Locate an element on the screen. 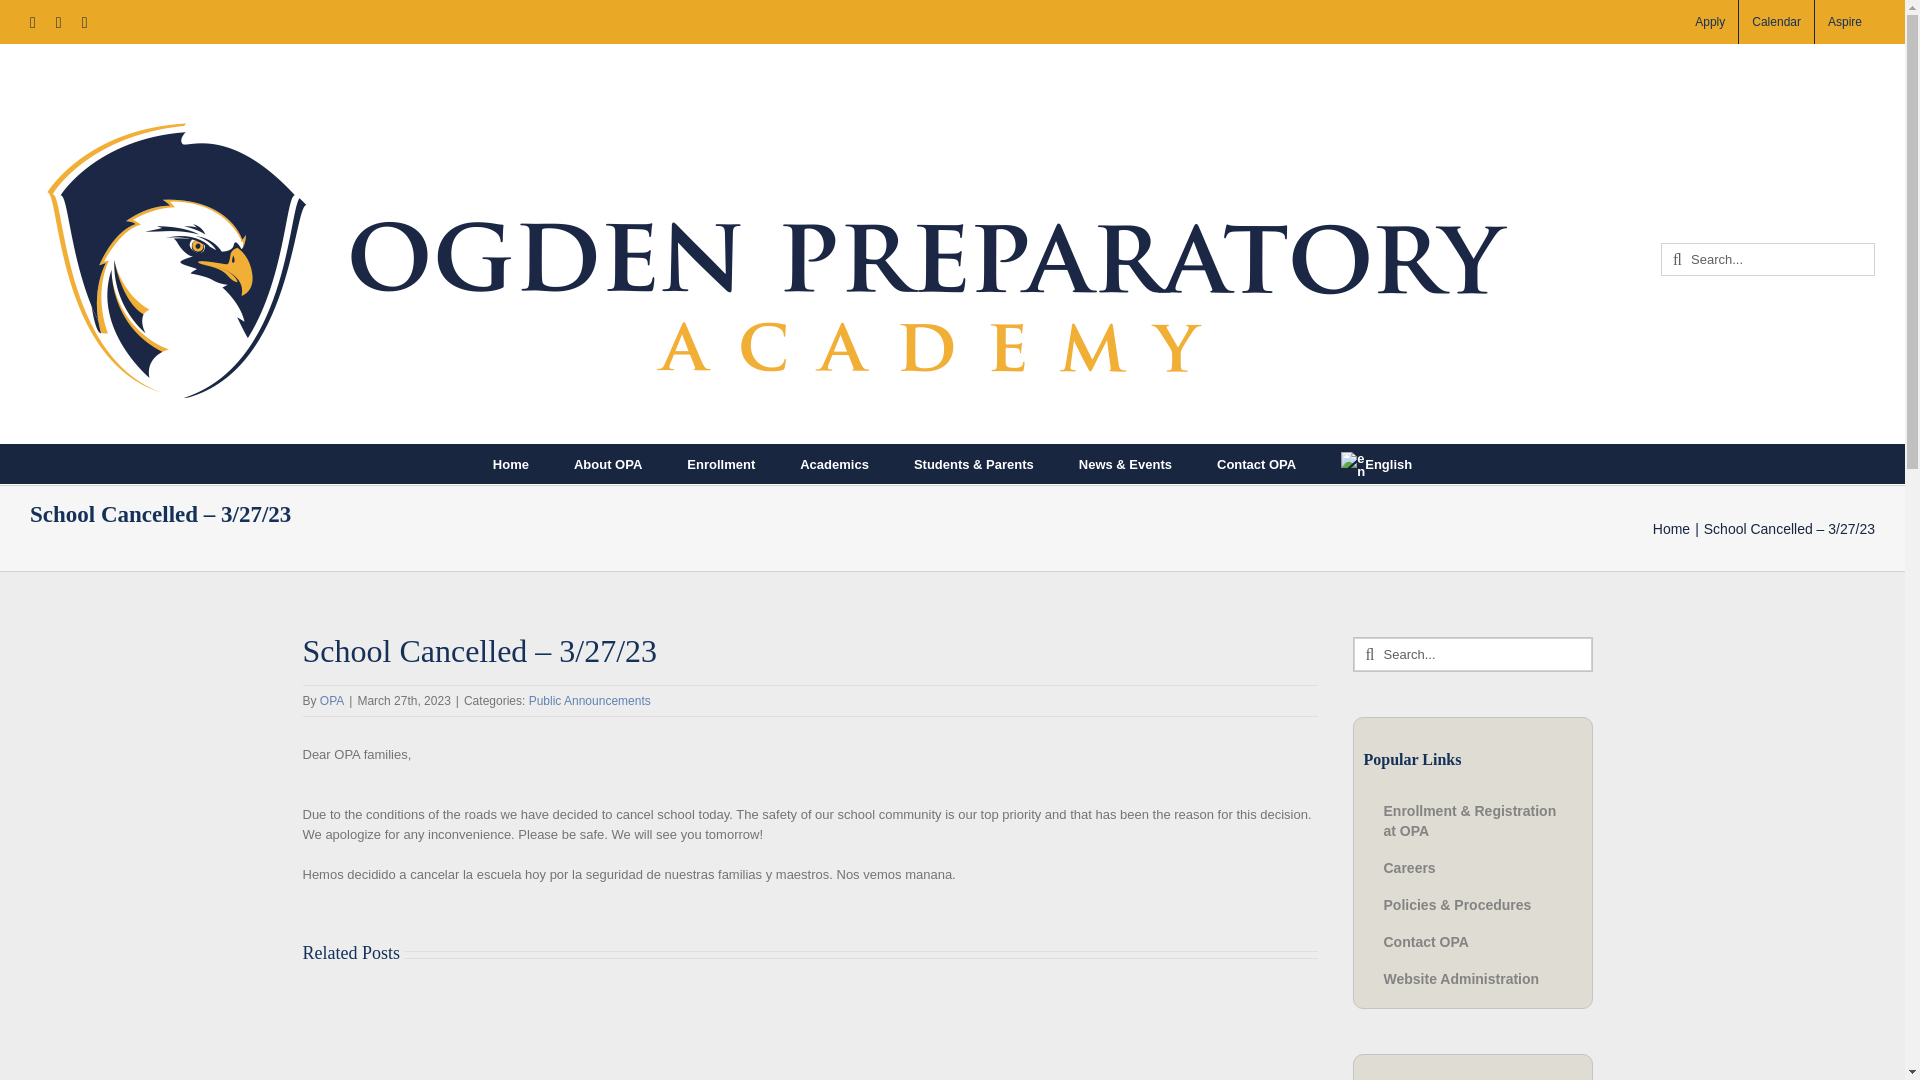  Posts by OPA is located at coordinates (332, 701).